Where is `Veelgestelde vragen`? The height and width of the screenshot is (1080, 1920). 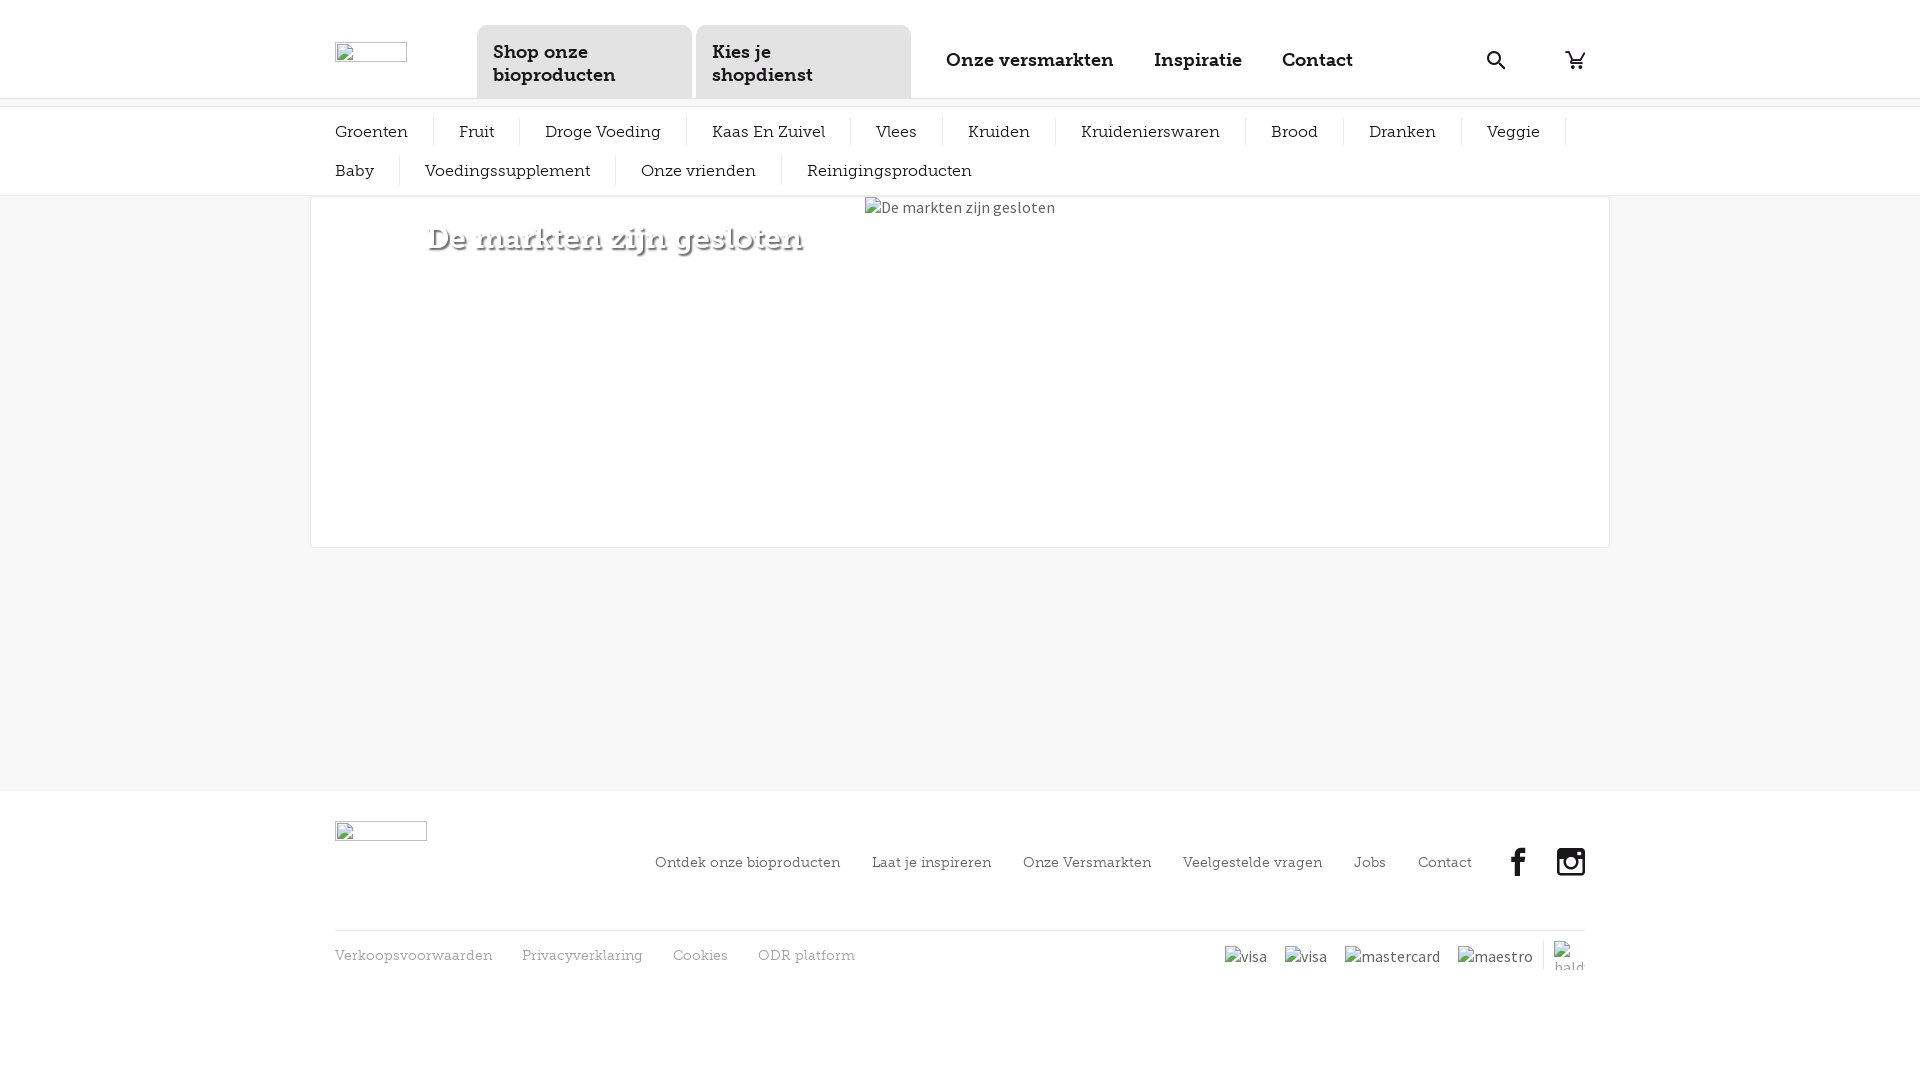 Veelgestelde vragen is located at coordinates (1252, 862).